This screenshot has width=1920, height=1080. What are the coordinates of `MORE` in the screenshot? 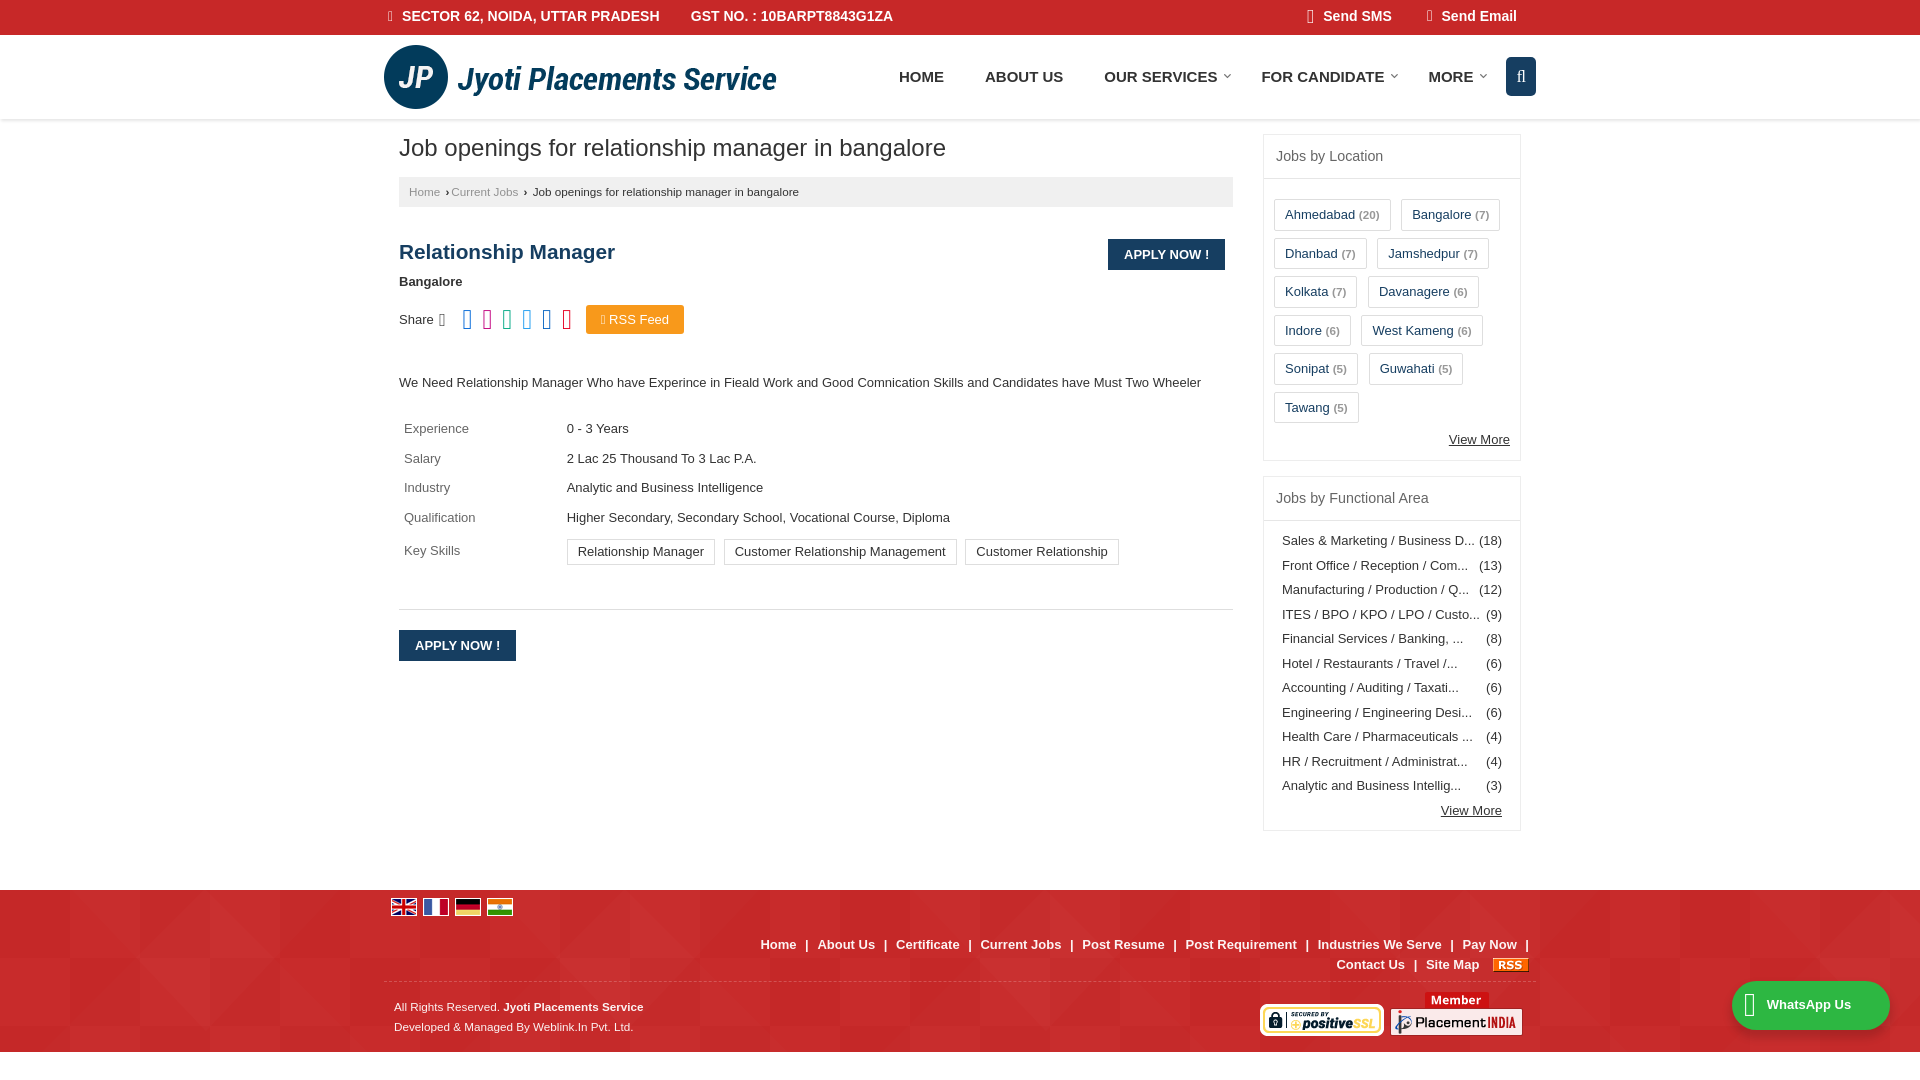 It's located at (1451, 77).